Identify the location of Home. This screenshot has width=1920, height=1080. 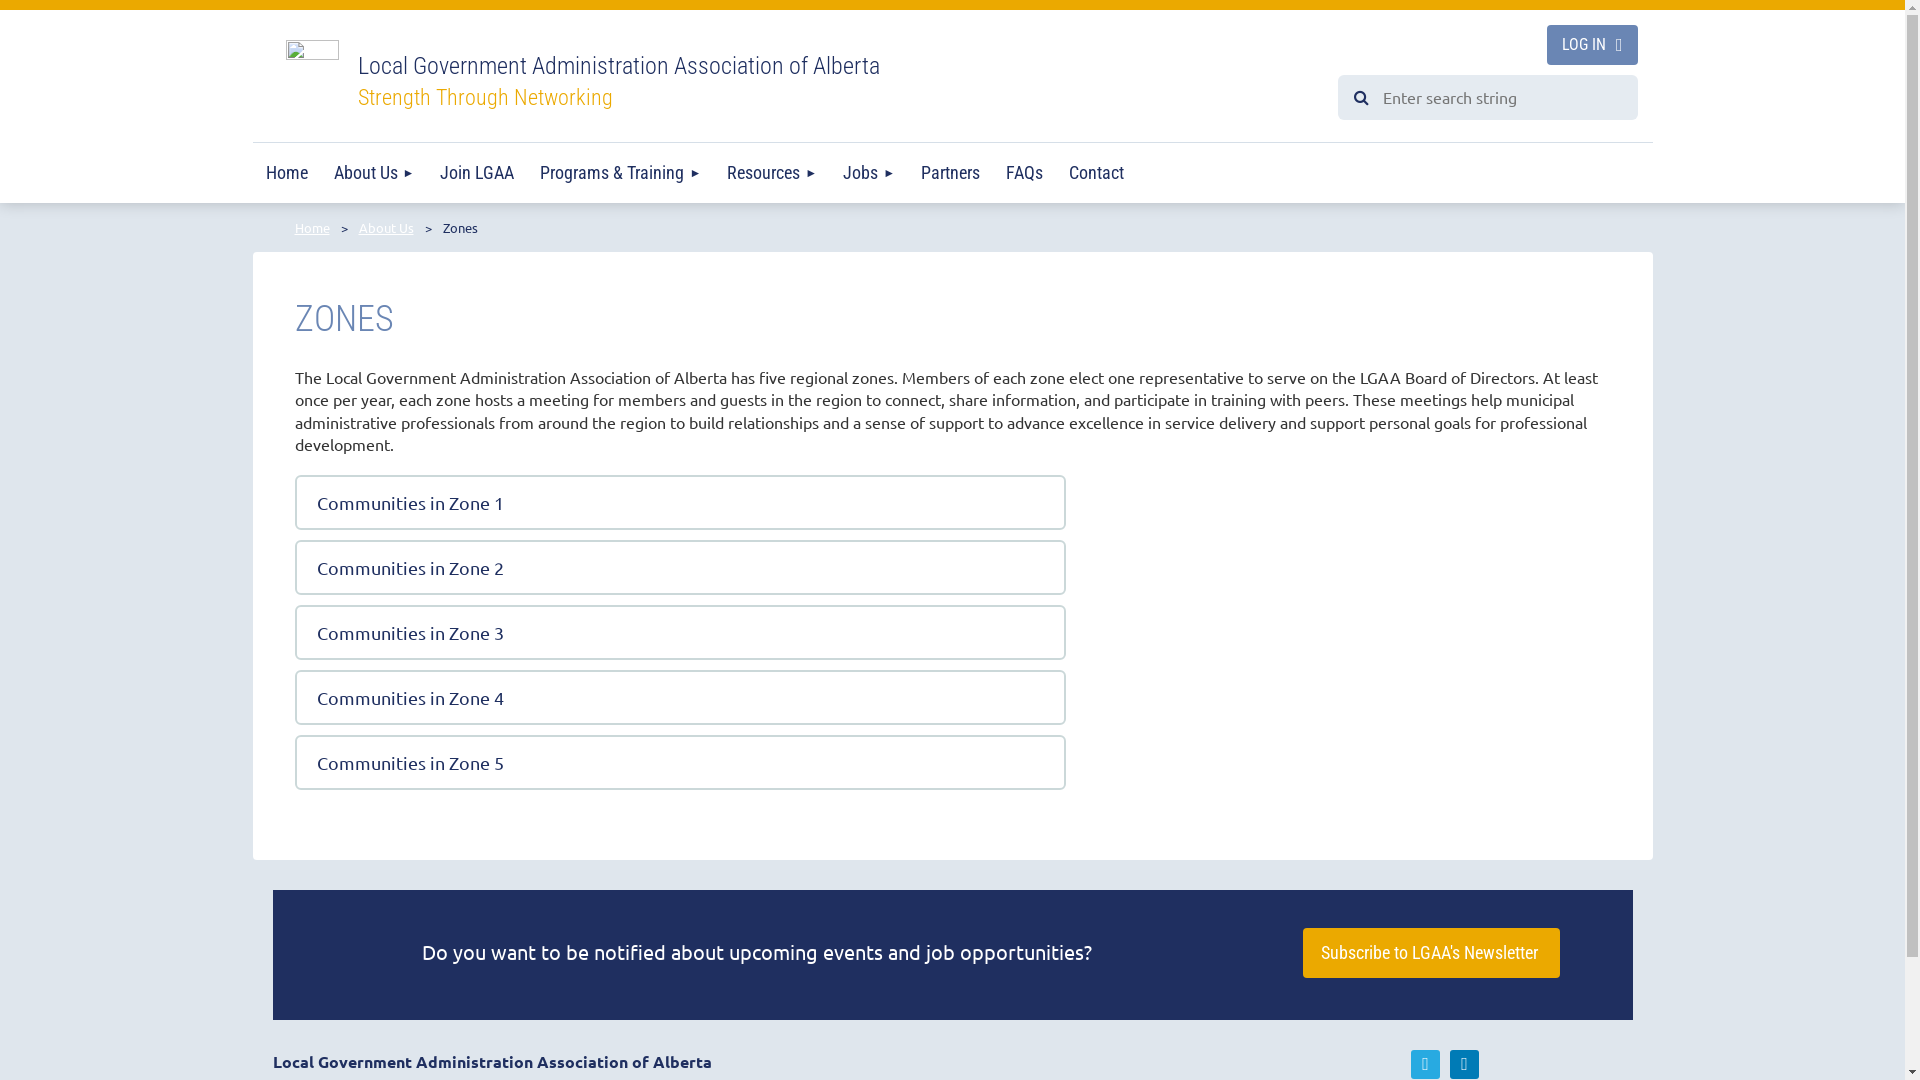
(286, 173).